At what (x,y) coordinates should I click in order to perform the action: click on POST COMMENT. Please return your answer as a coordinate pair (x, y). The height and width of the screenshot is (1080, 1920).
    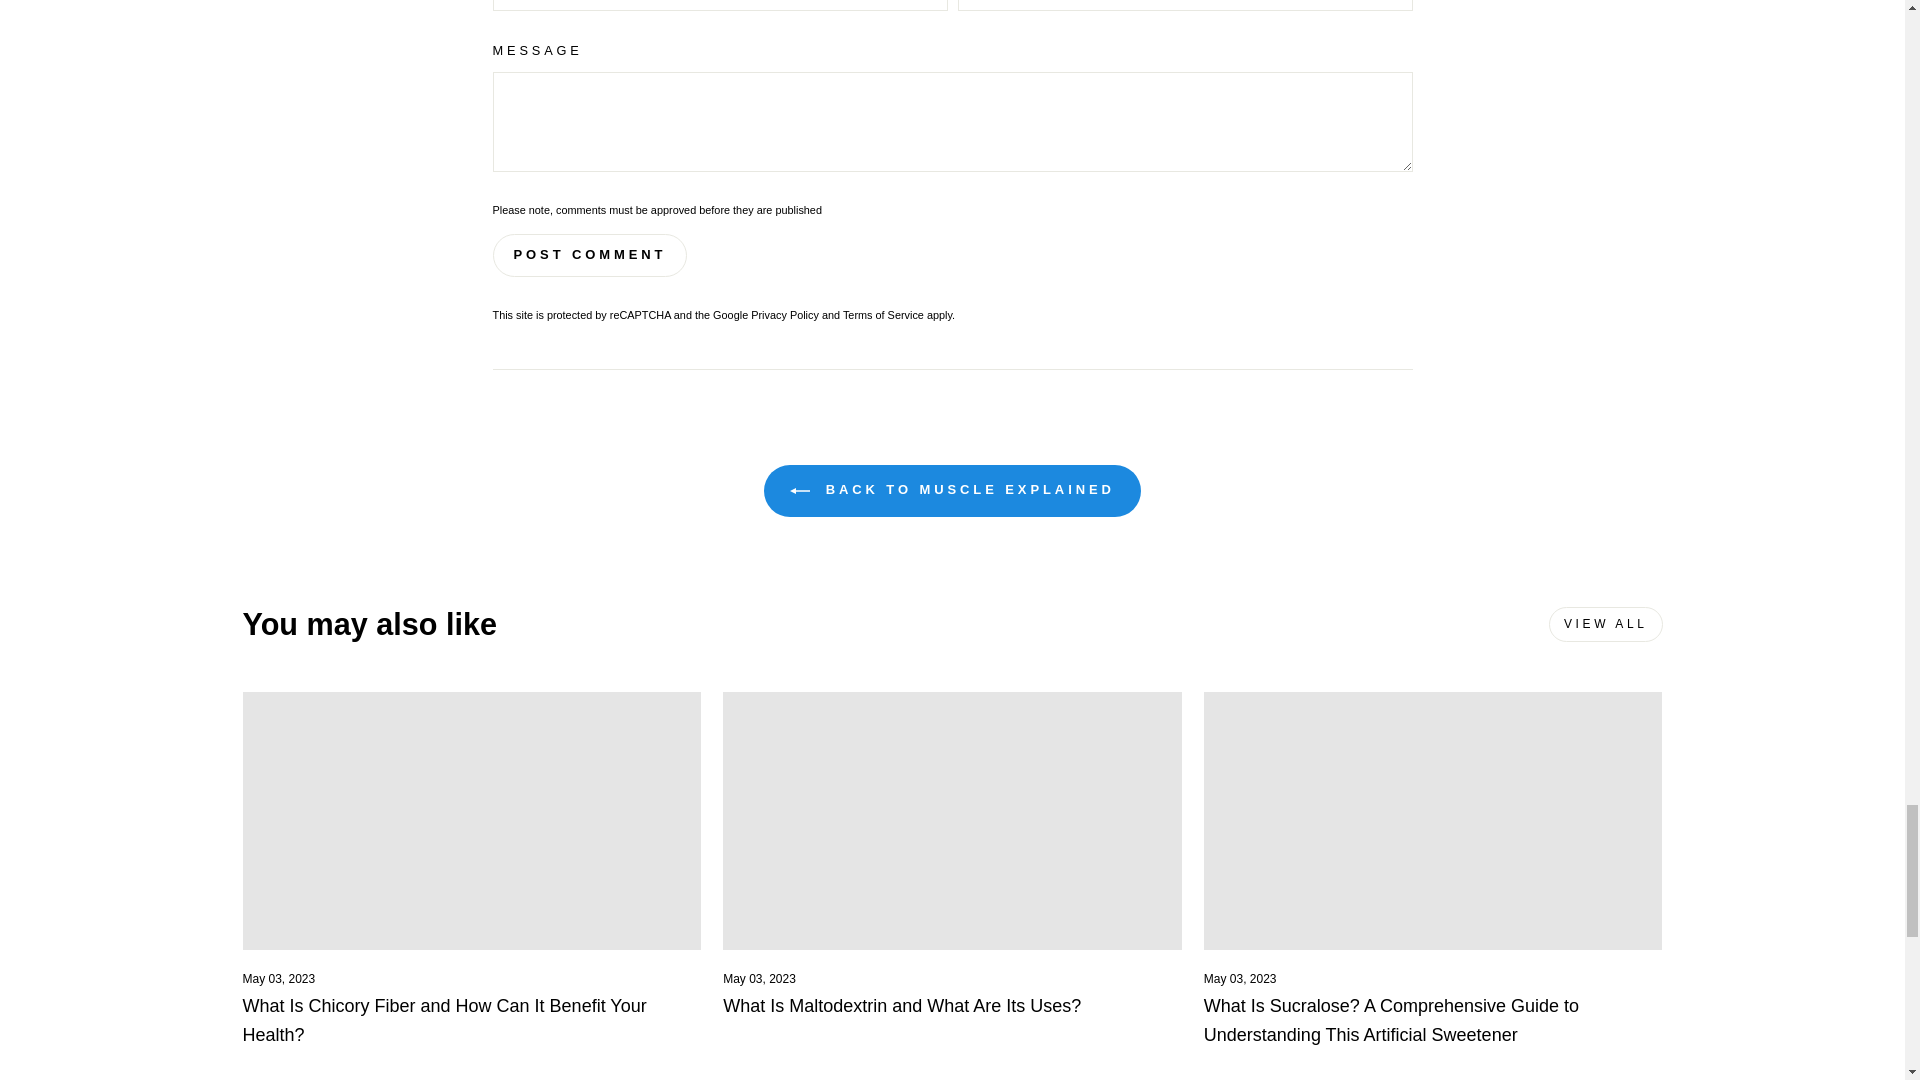
    Looking at the image, I should click on (589, 255).